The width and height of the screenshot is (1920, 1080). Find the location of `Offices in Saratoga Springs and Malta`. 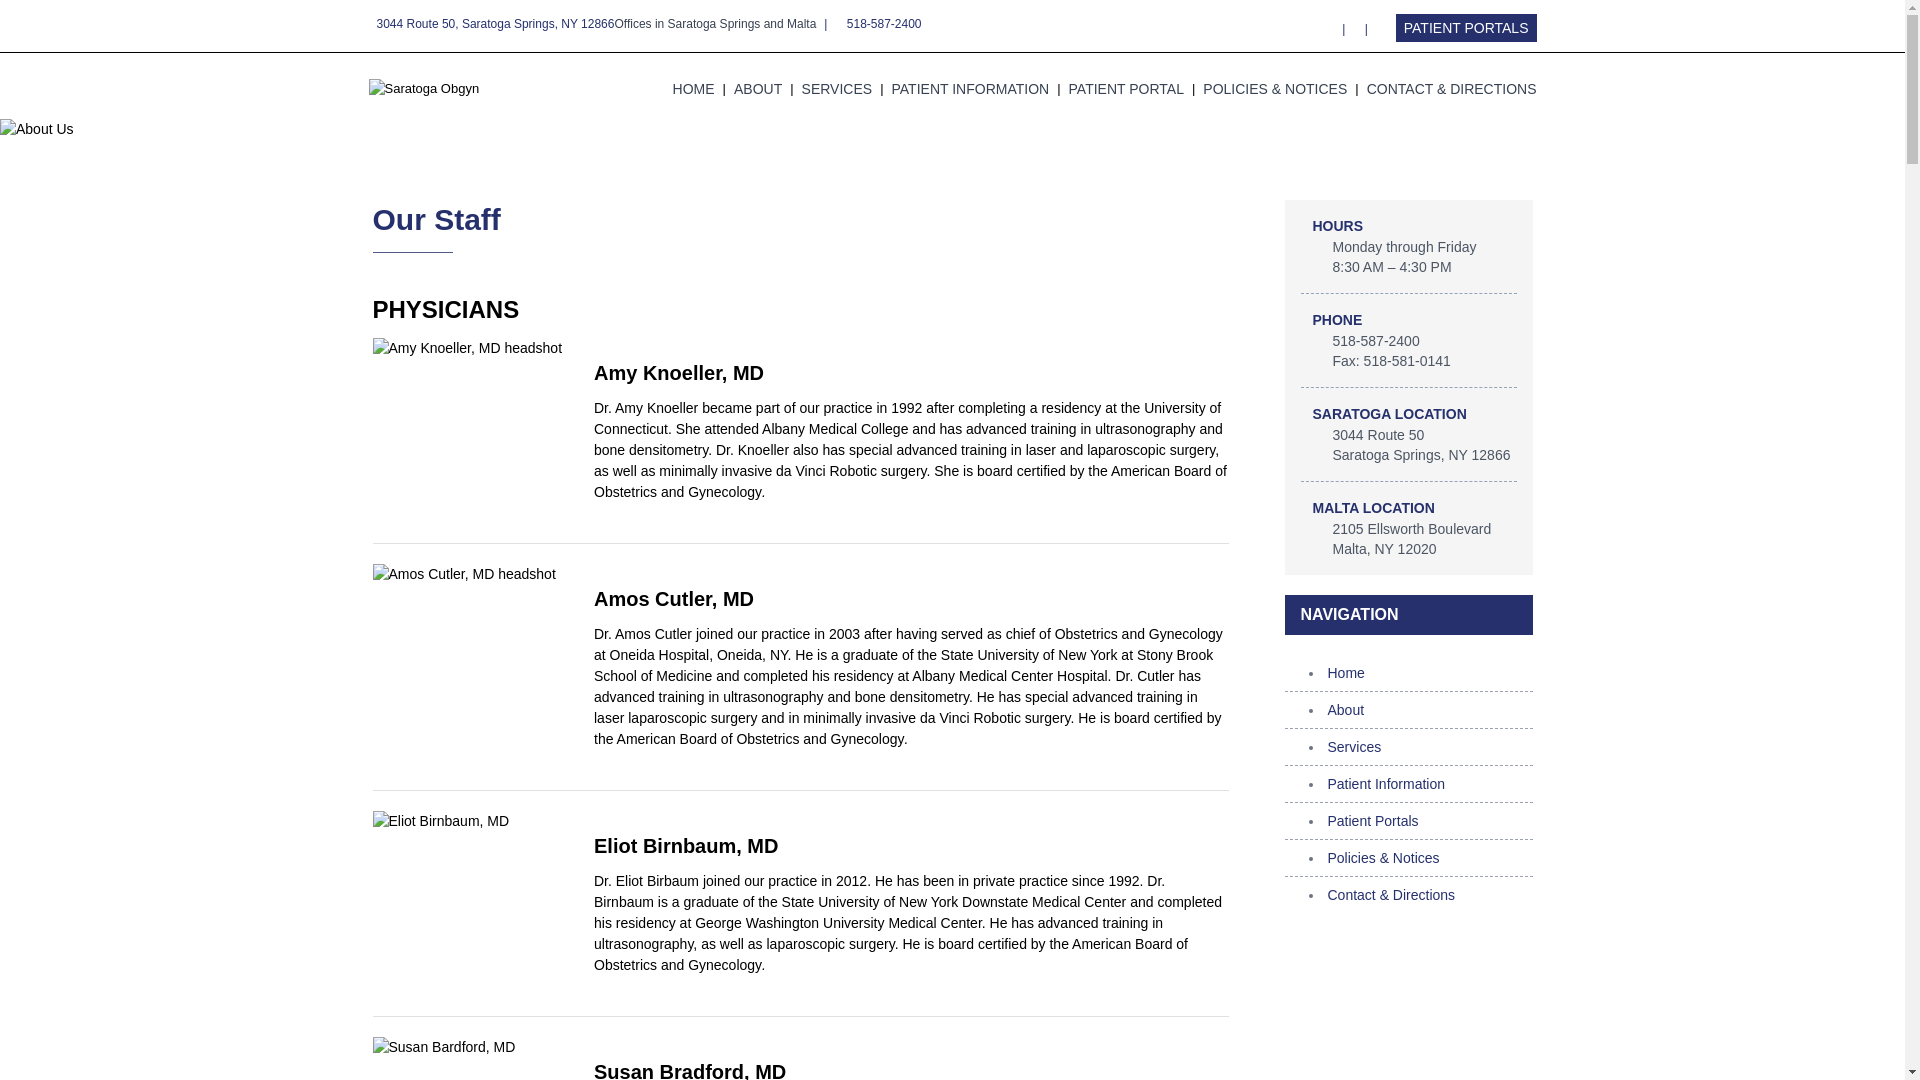

Offices in Saratoga Springs and Malta is located at coordinates (715, 24).